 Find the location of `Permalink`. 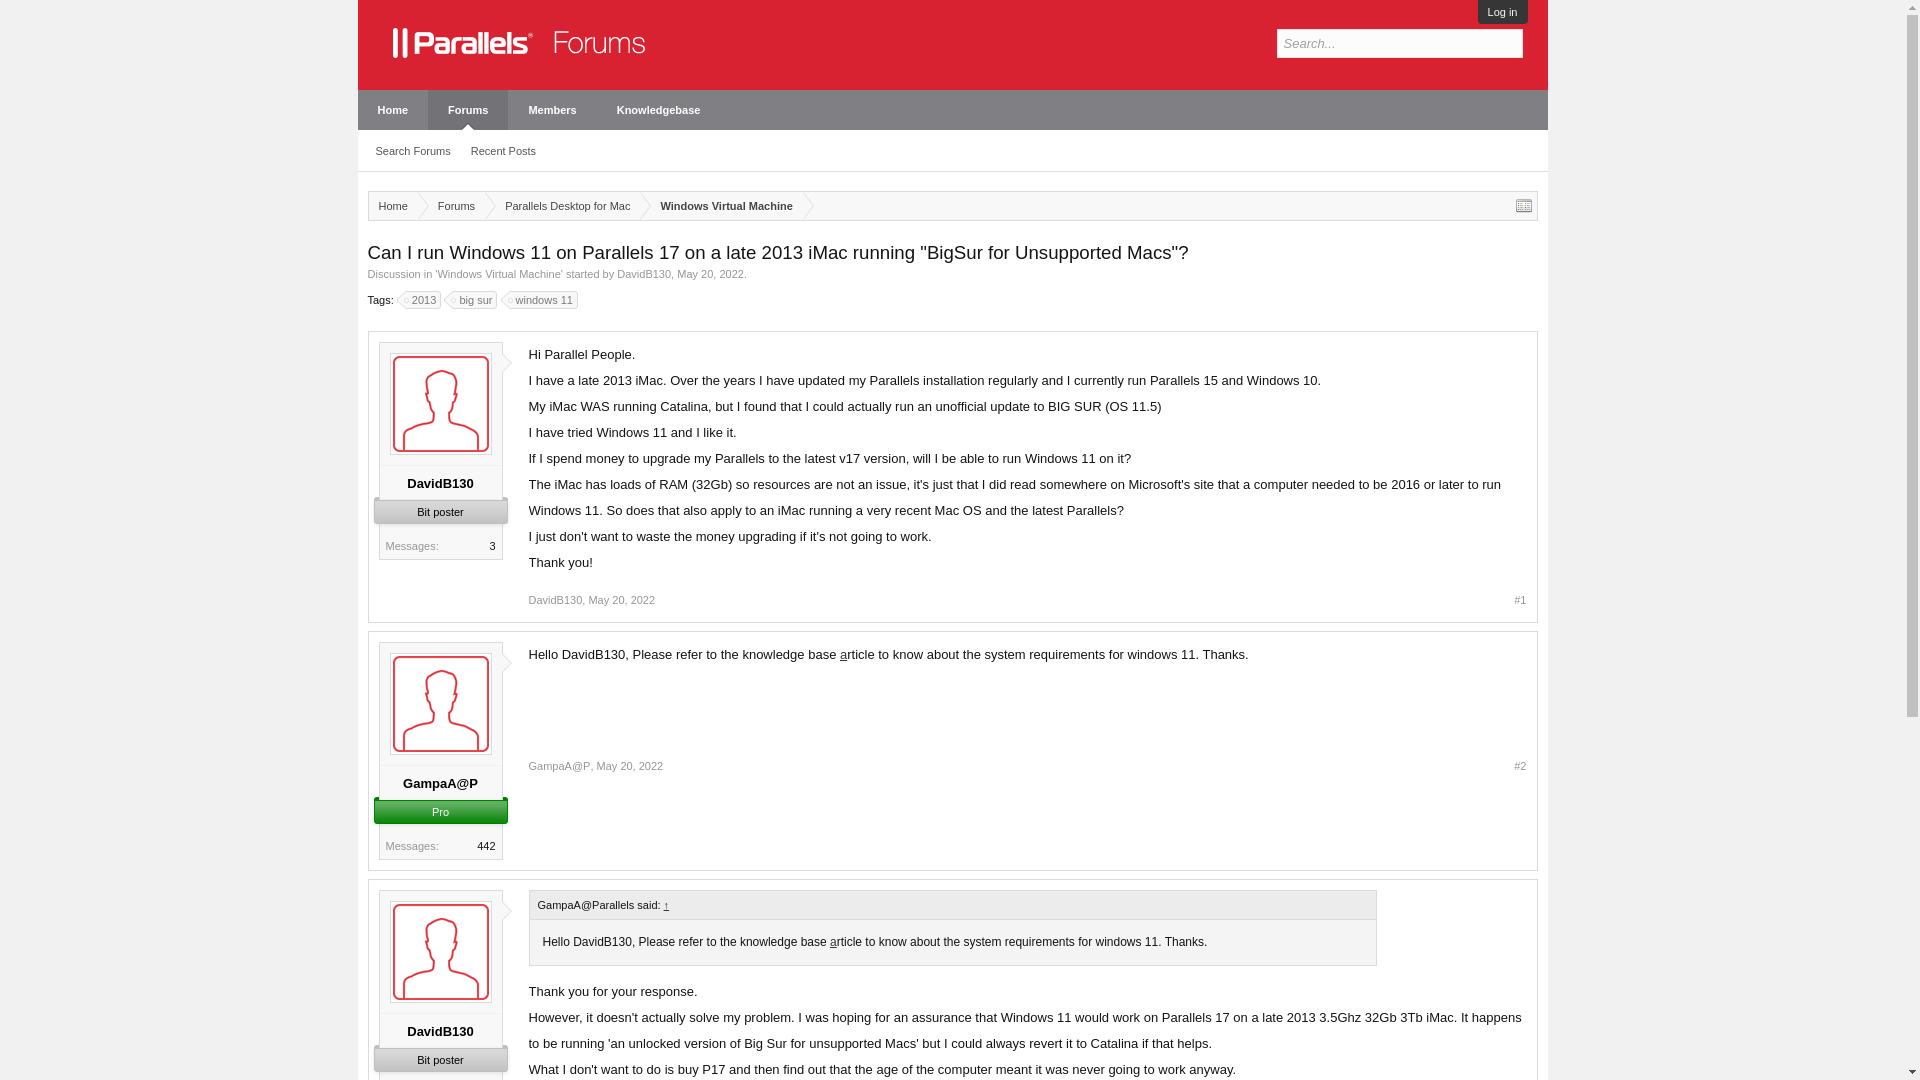

Permalink is located at coordinates (630, 766).